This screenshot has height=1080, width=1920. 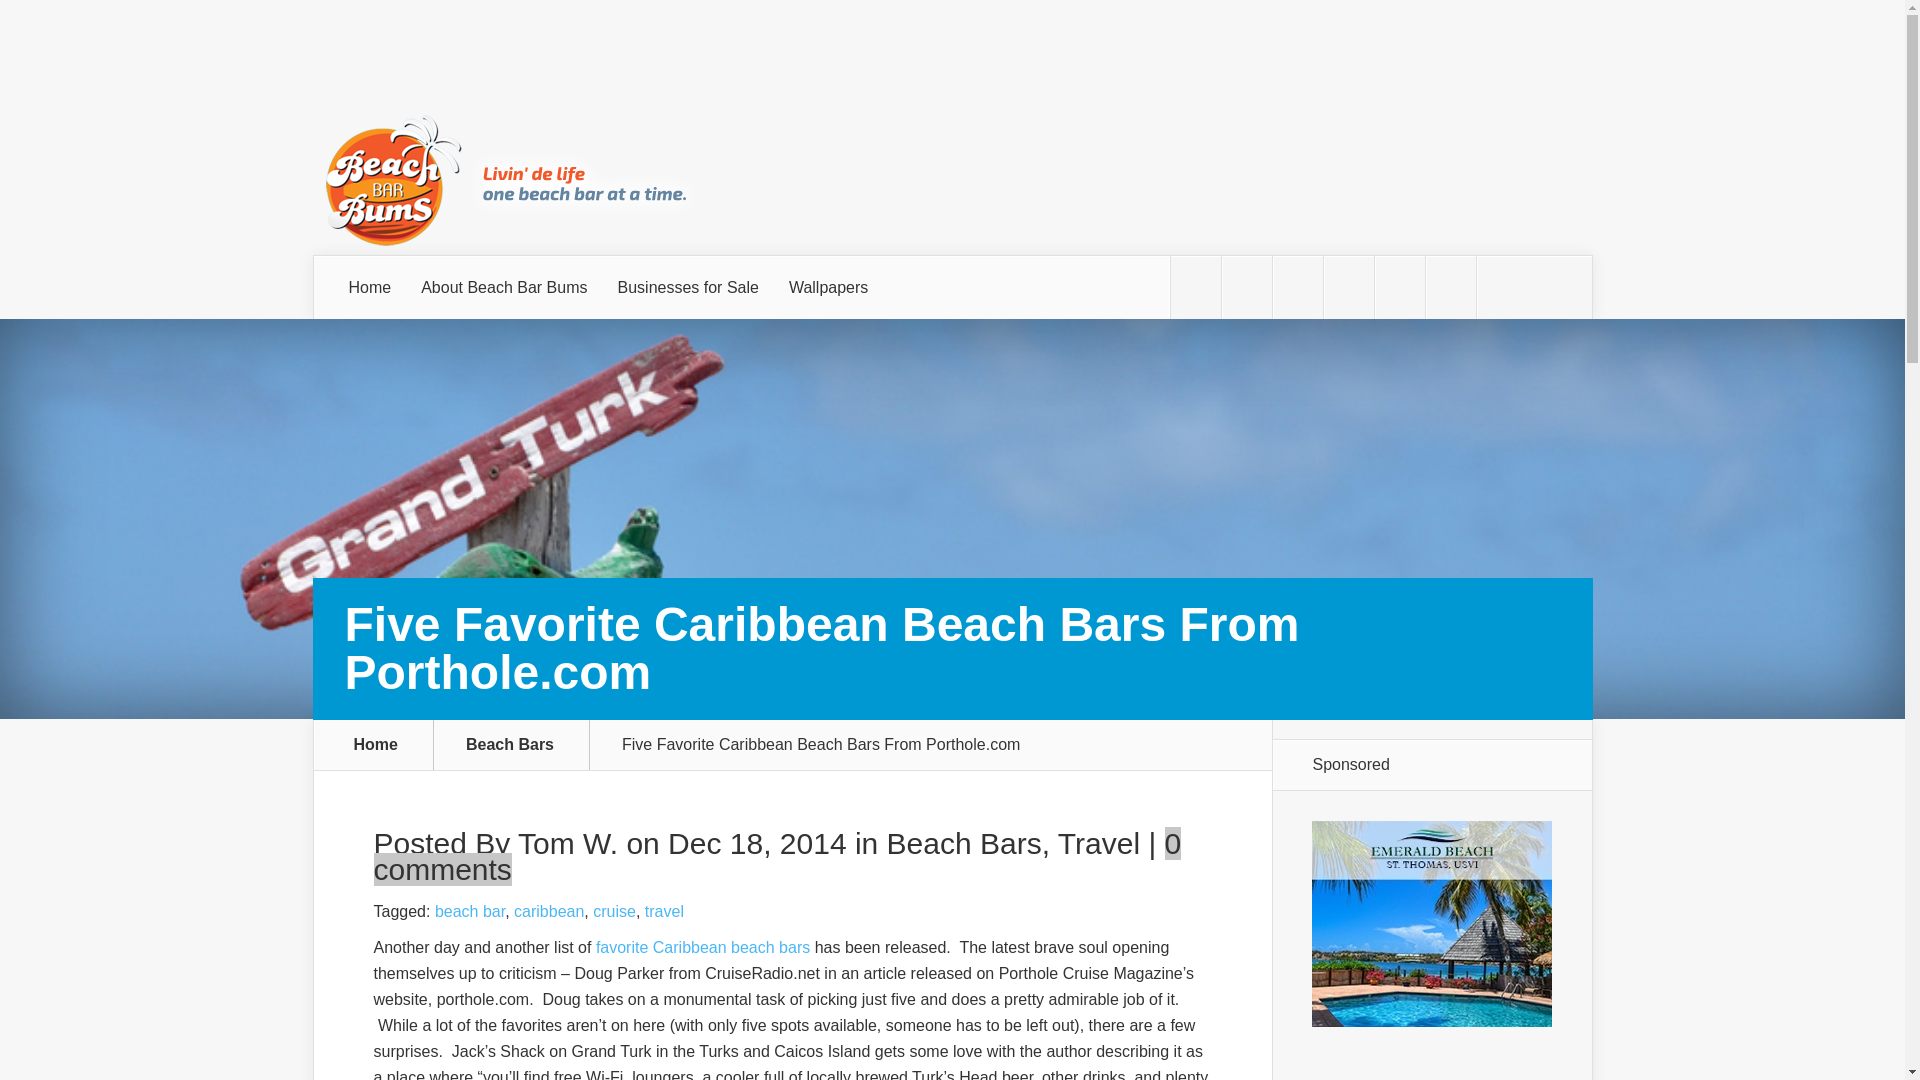 What do you see at coordinates (548, 911) in the screenshot?
I see `caribbean` at bounding box center [548, 911].